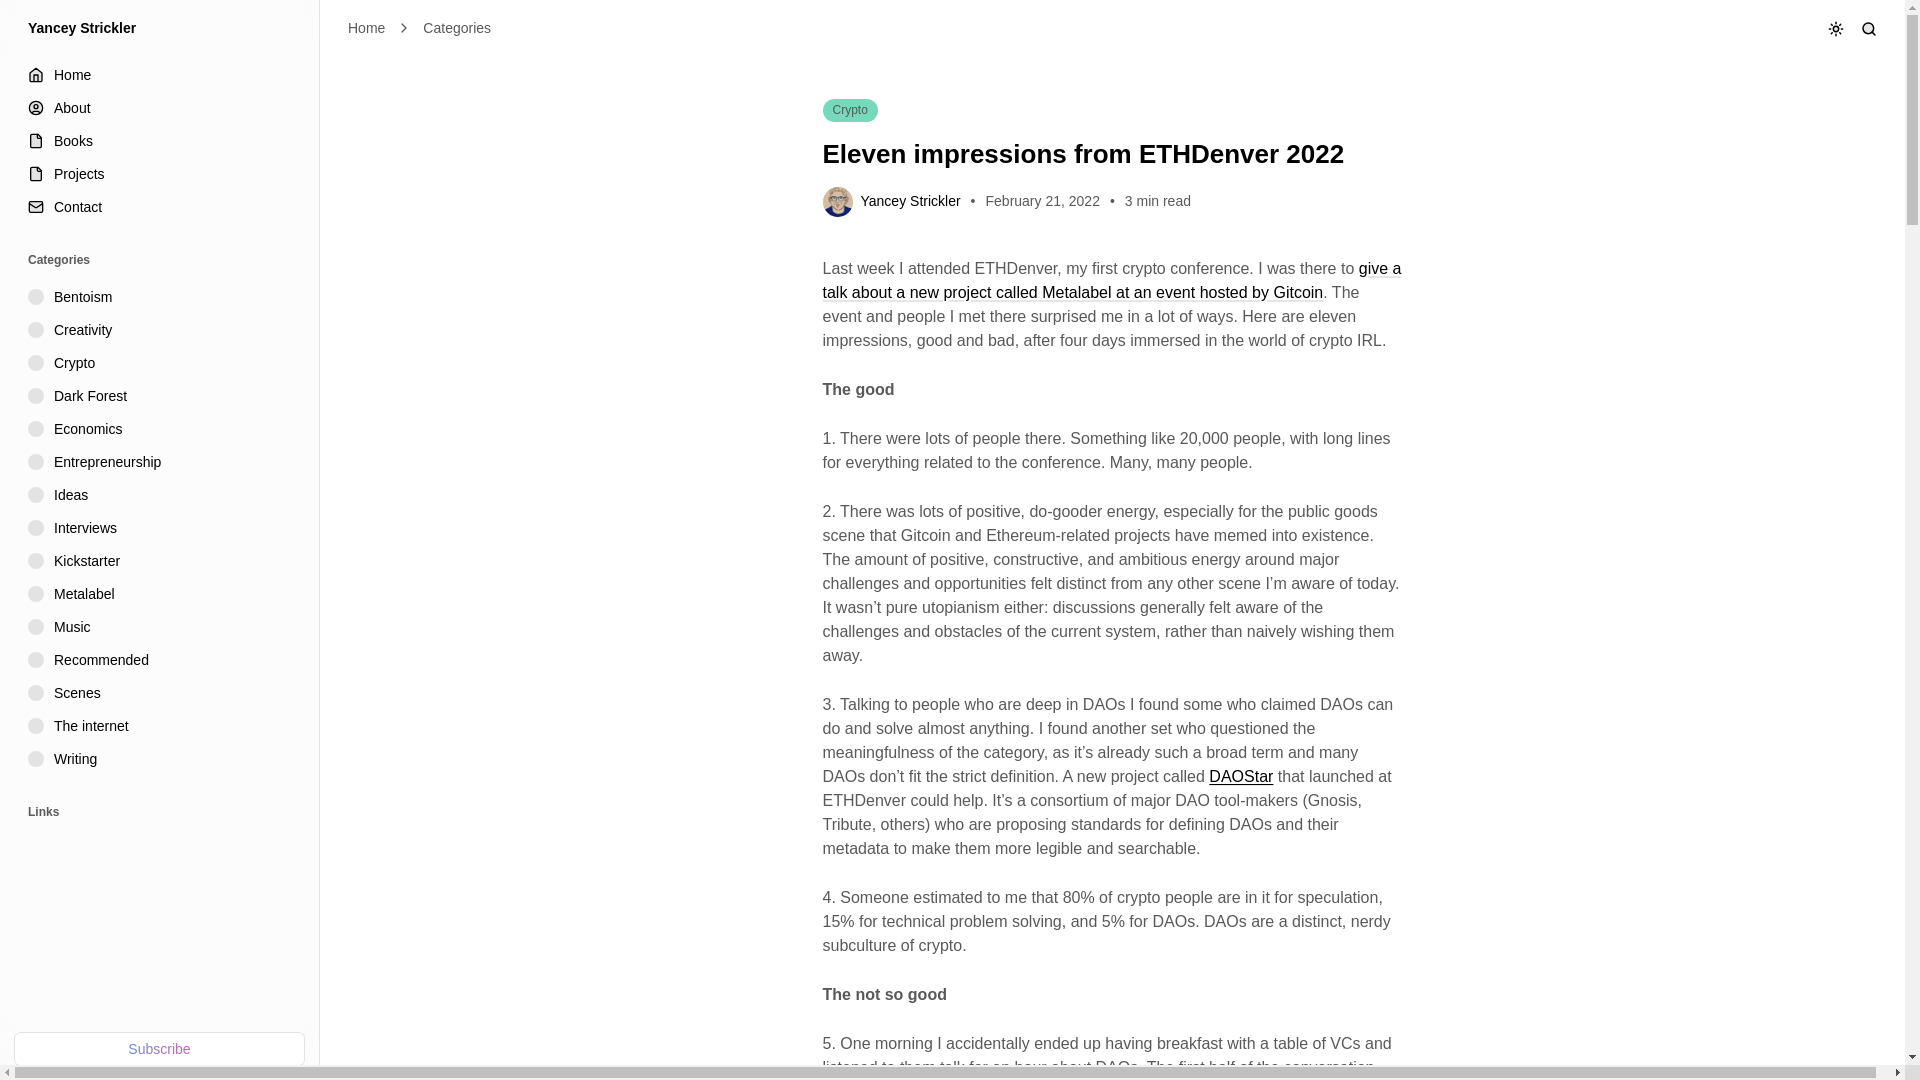 The image size is (1920, 1080). I want to click on Bentoism, so click(162, 297).